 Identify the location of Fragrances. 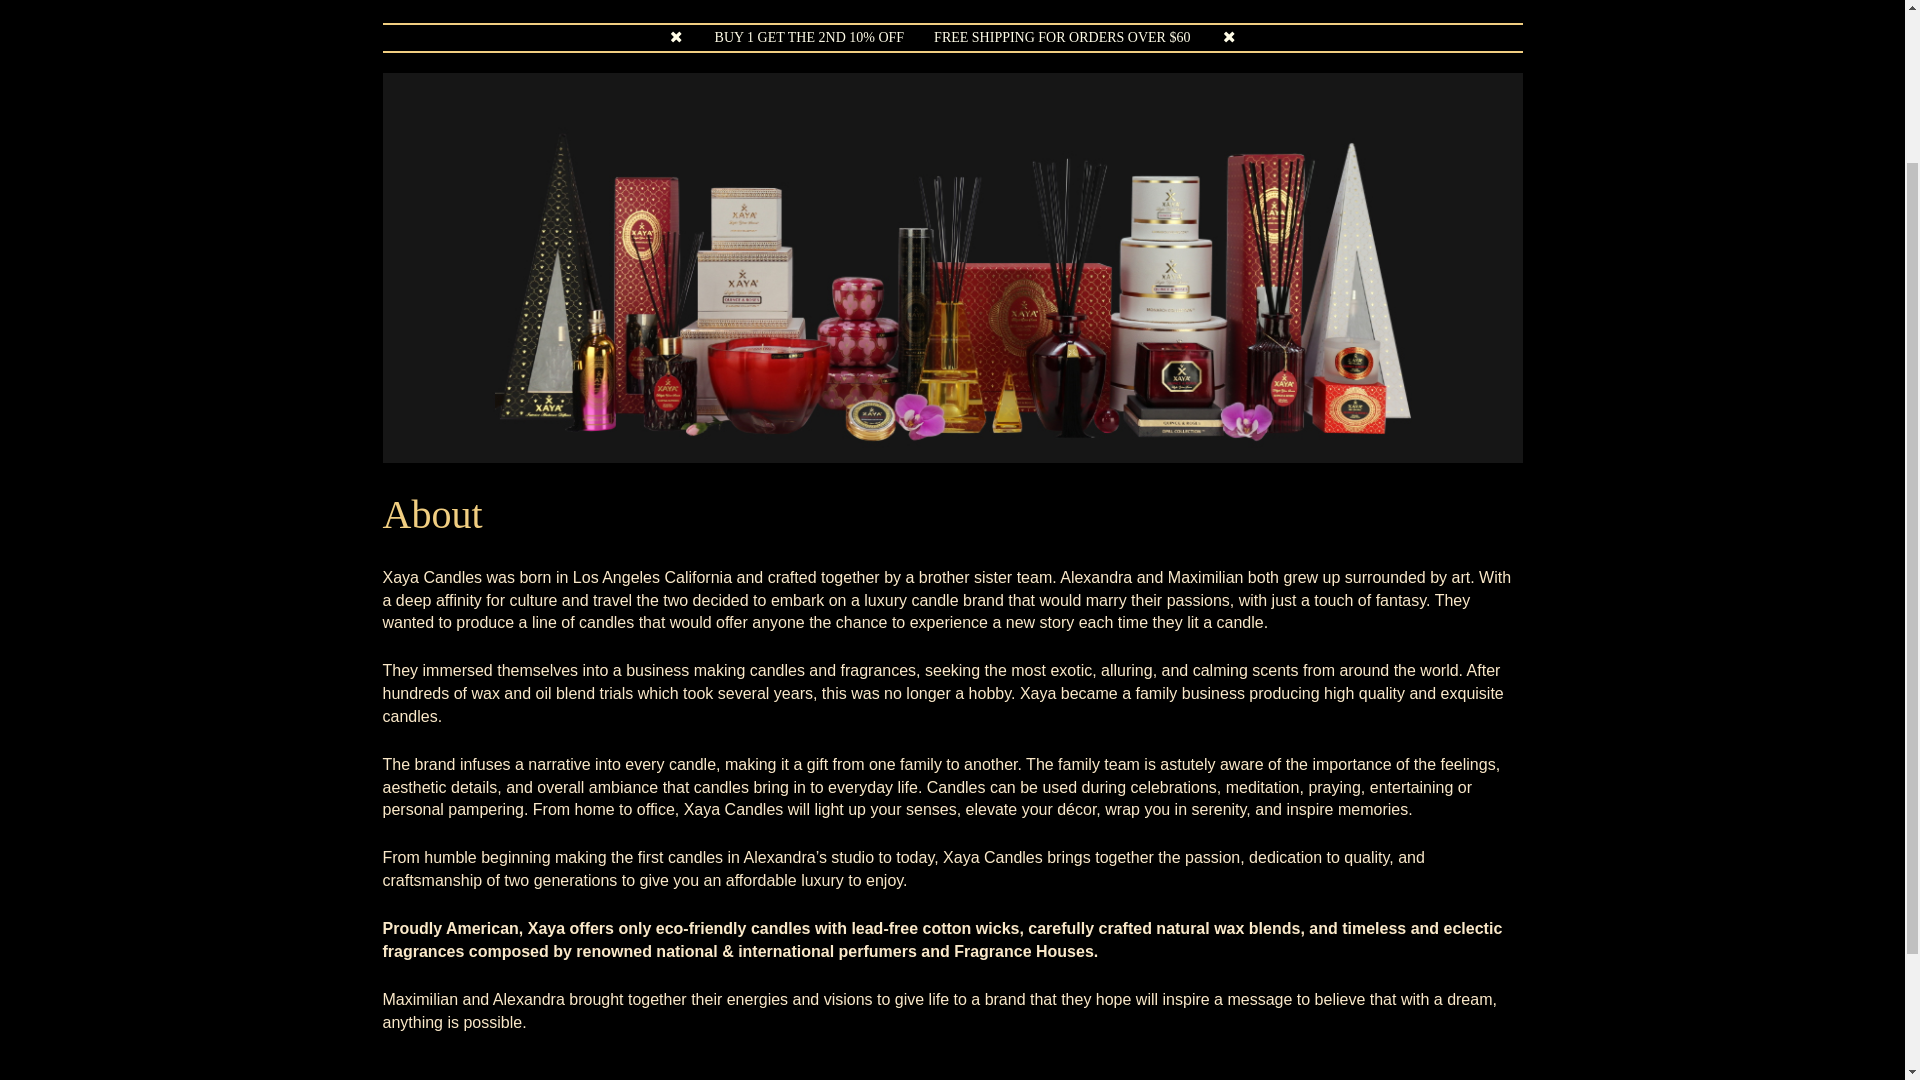
(1080, 2).